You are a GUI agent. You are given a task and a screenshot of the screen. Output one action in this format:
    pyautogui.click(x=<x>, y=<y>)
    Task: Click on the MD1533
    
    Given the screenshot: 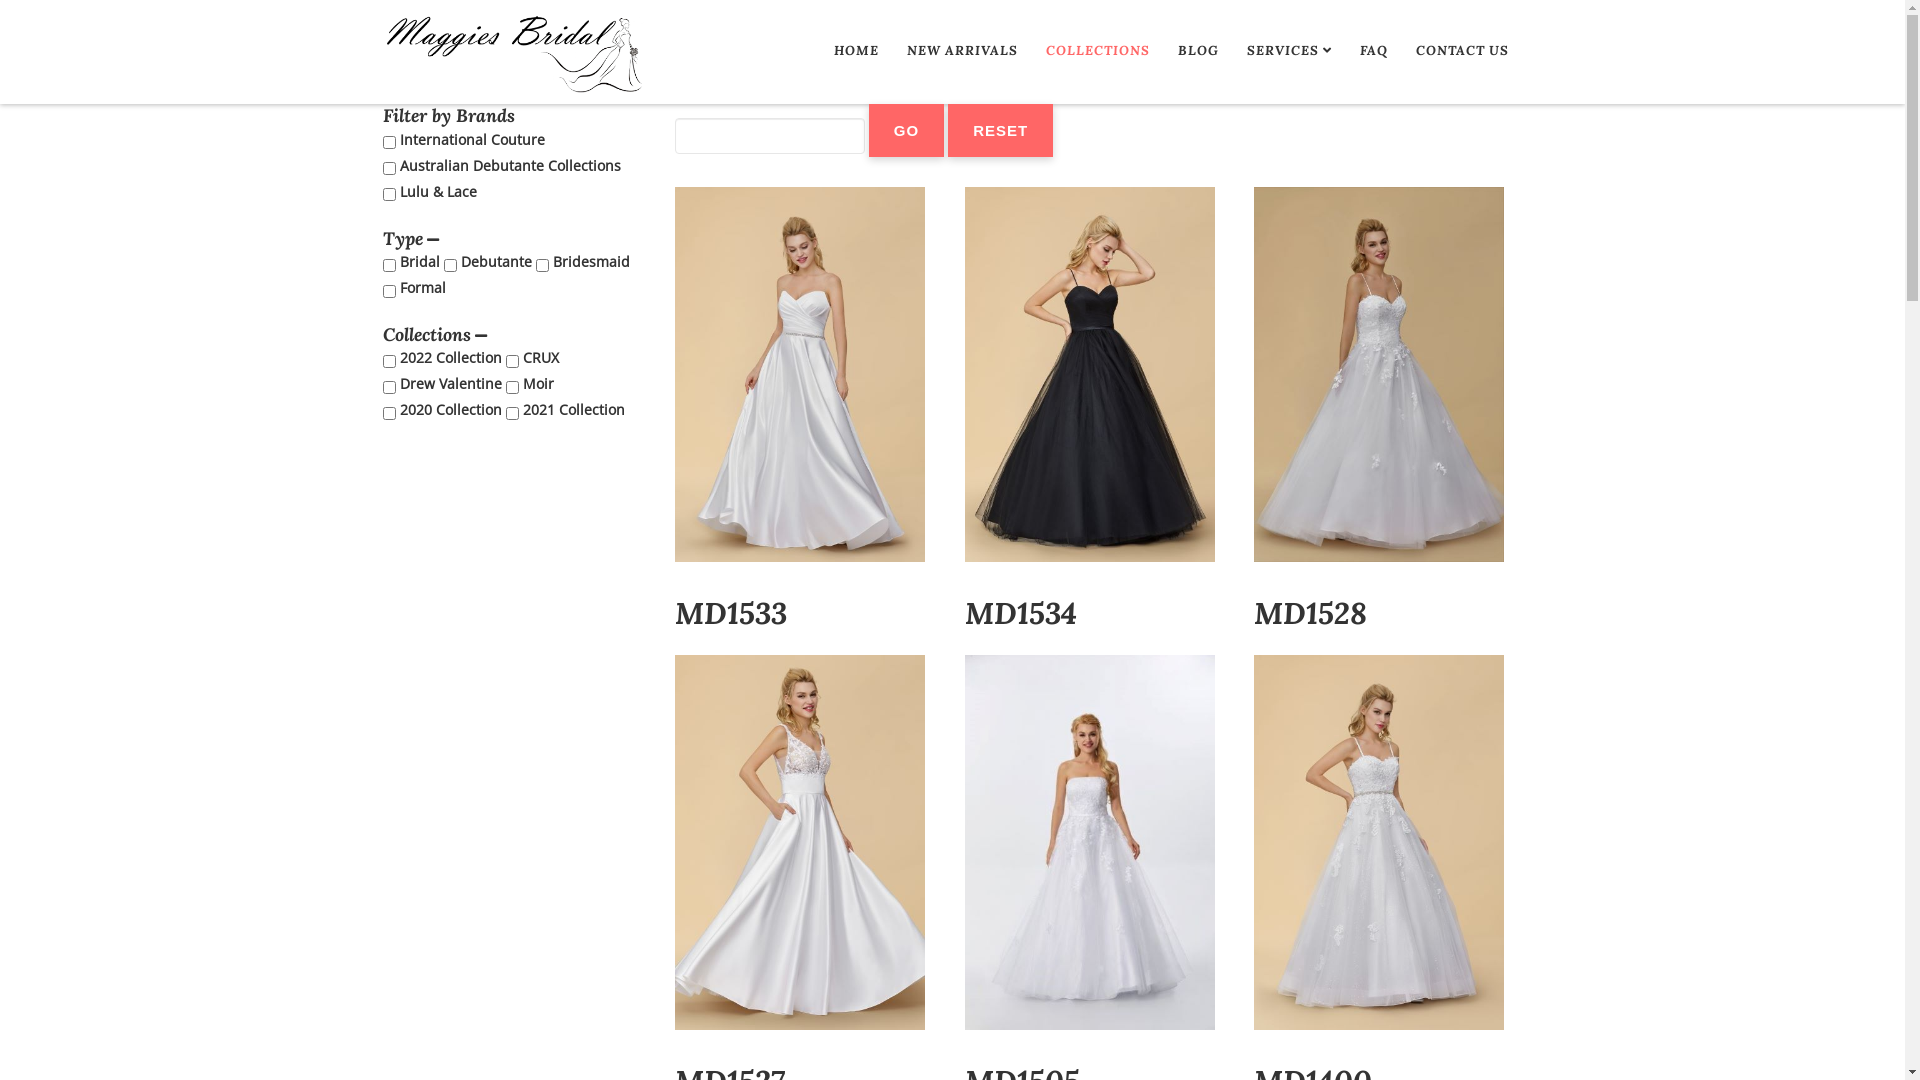 What is the action you would take?
    pyautogui.click(x=800, y=374)
    